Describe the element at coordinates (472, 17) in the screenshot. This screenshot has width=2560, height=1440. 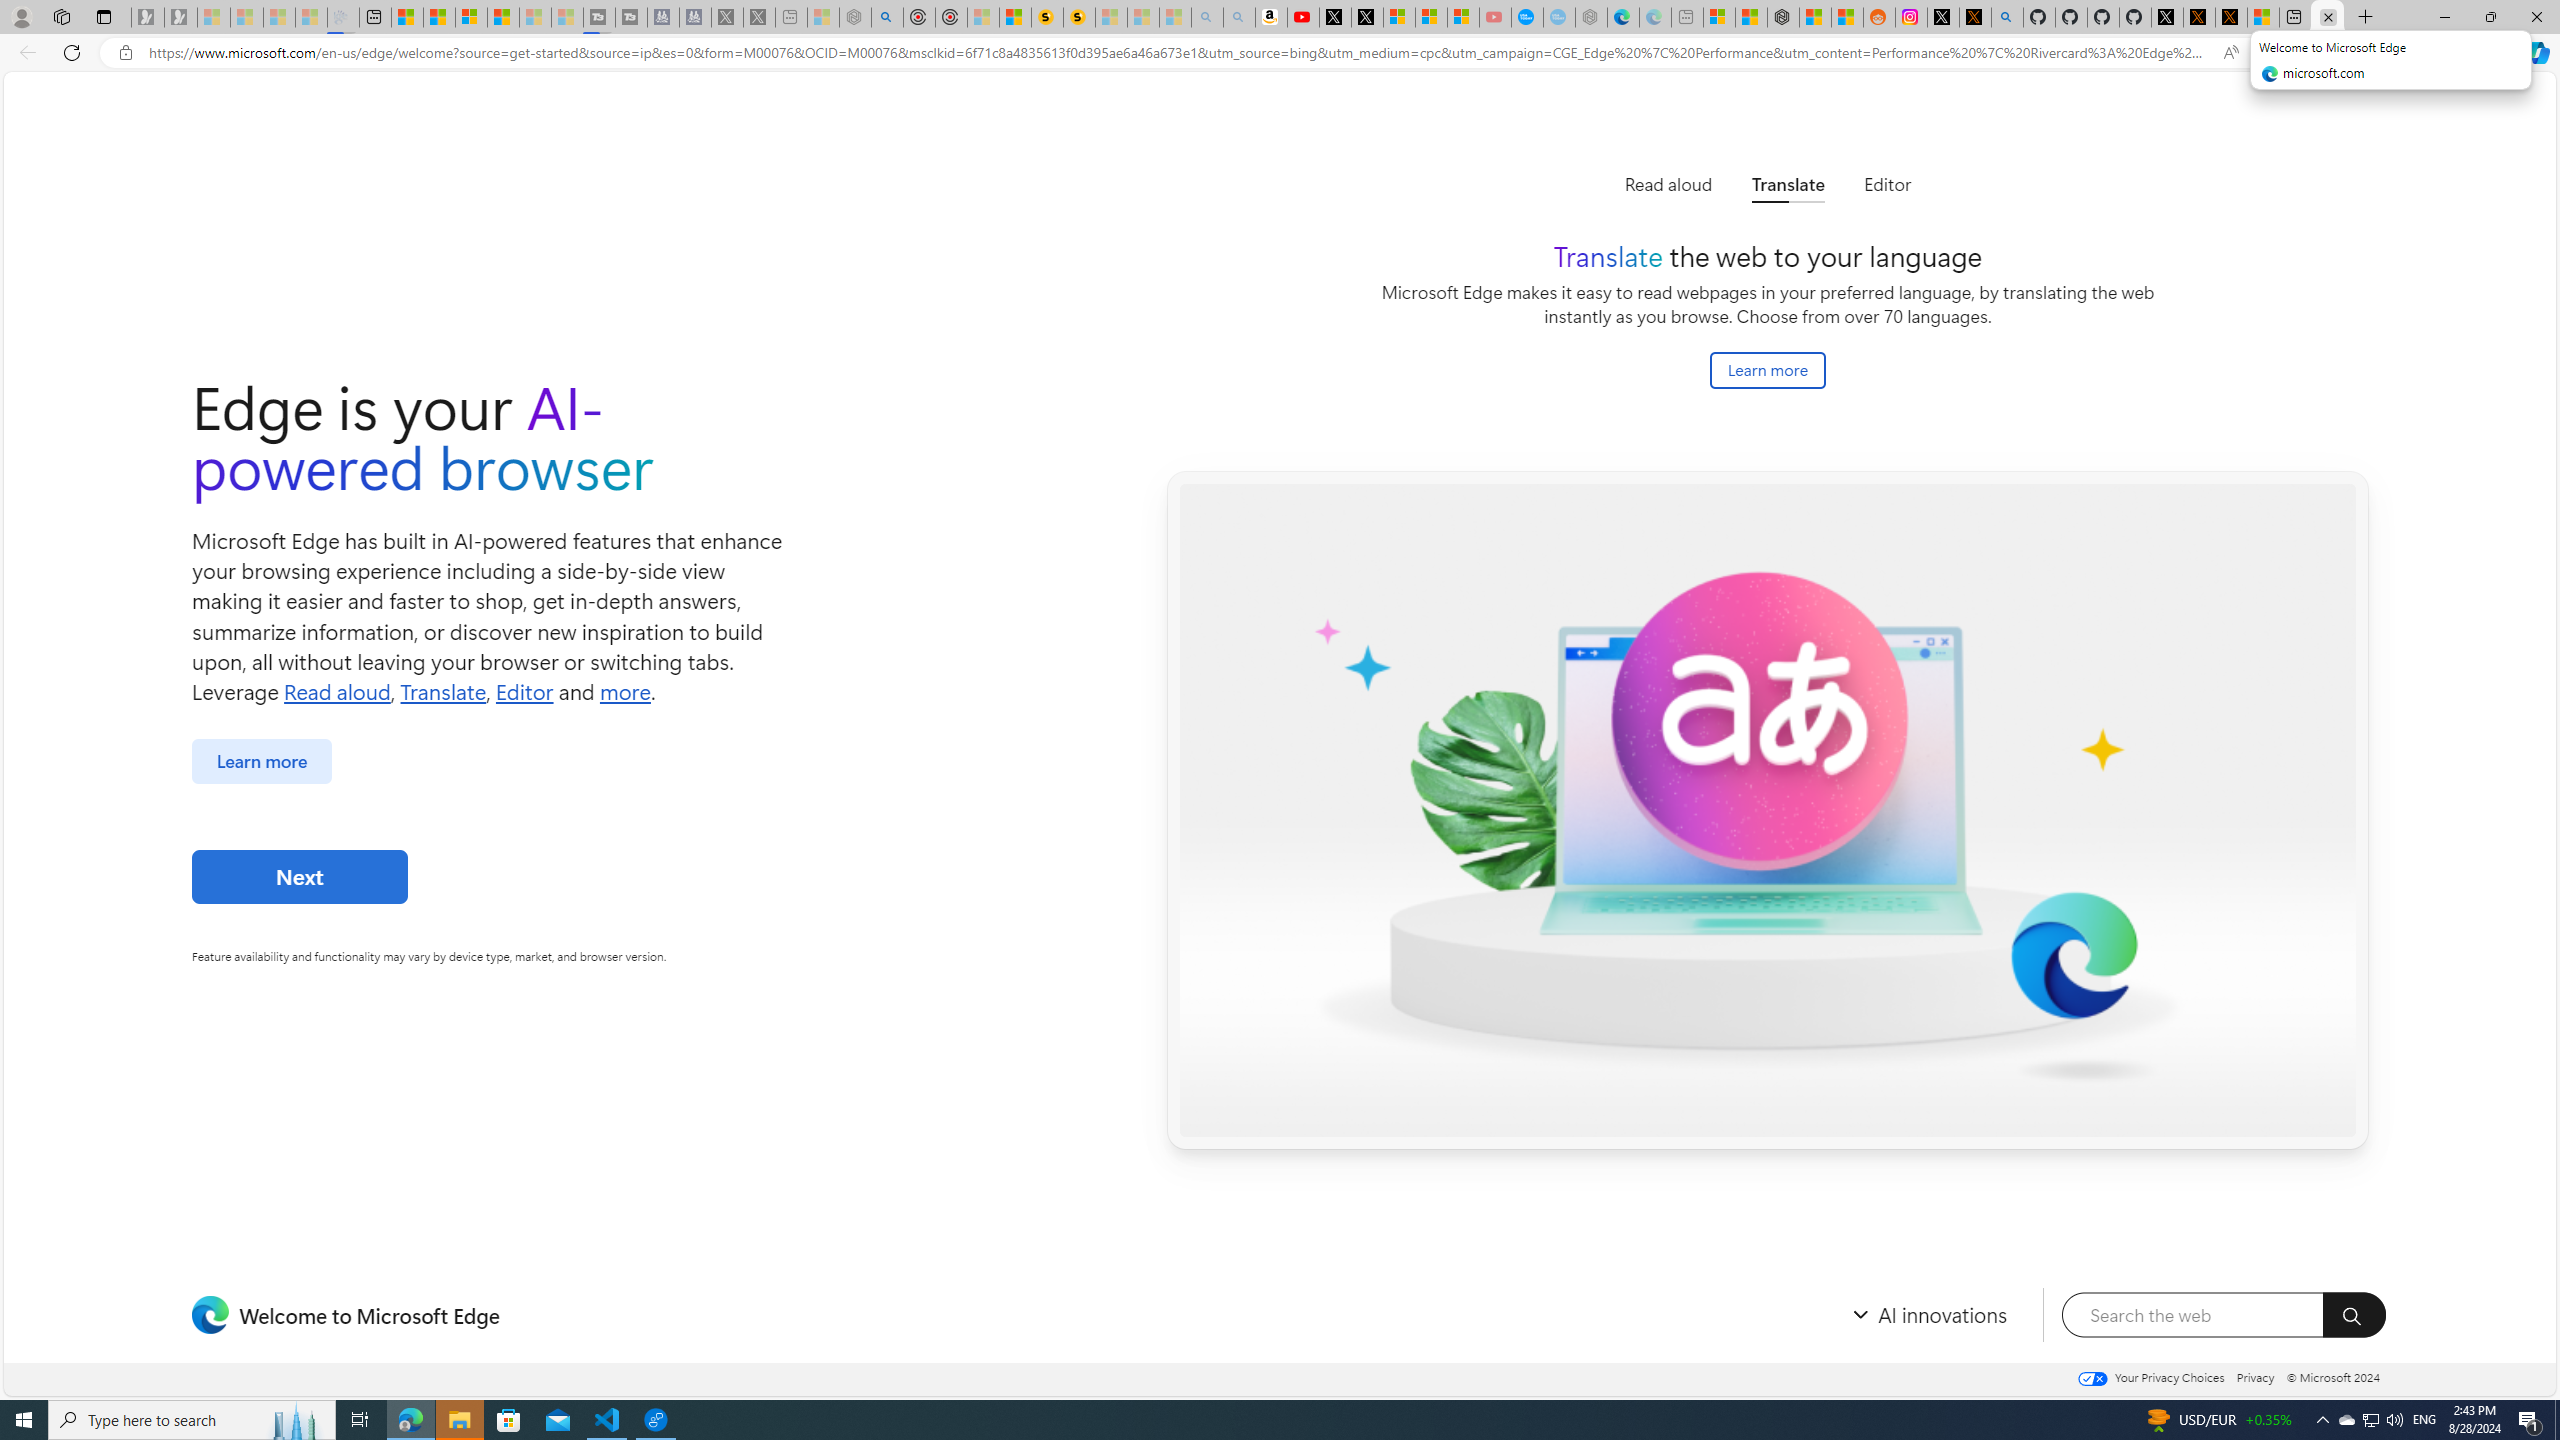
I see `Overview` at that location.